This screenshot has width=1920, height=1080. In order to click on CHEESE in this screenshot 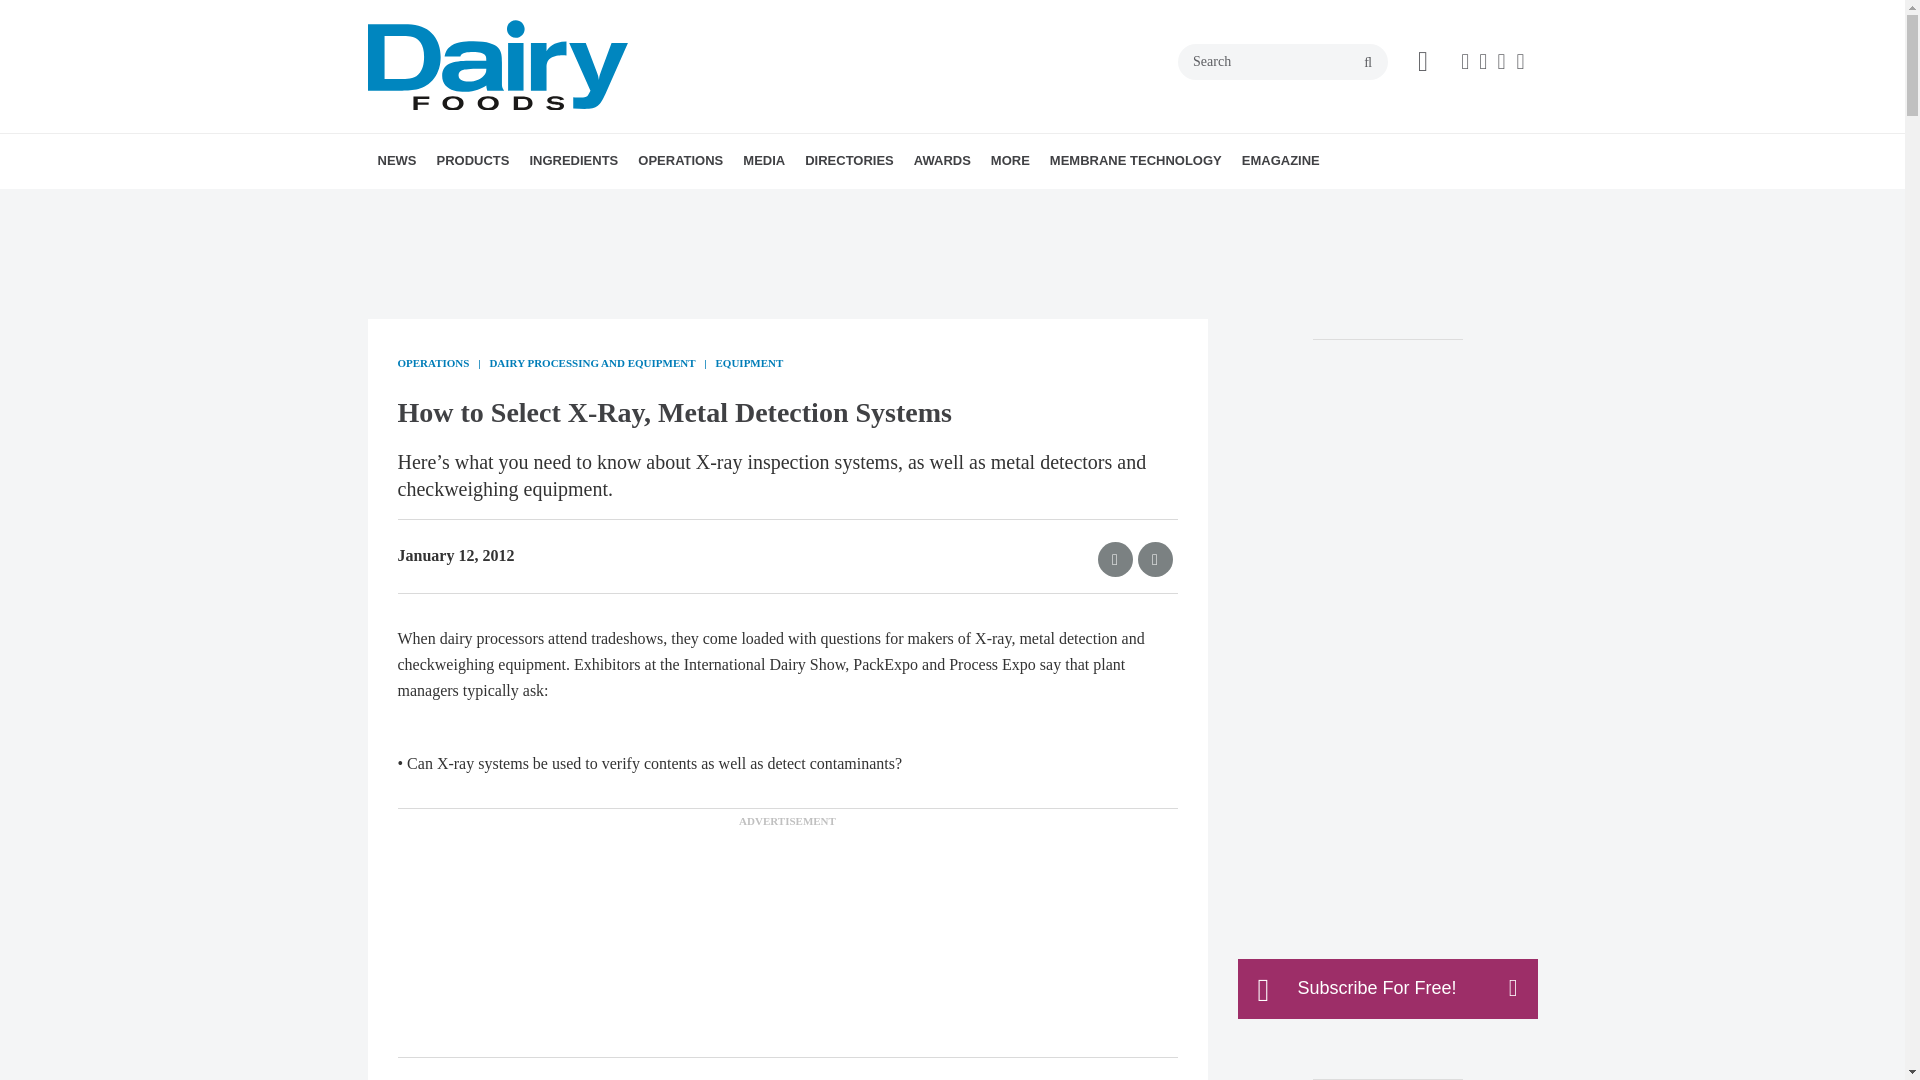, I will do `click(568, 206)`.